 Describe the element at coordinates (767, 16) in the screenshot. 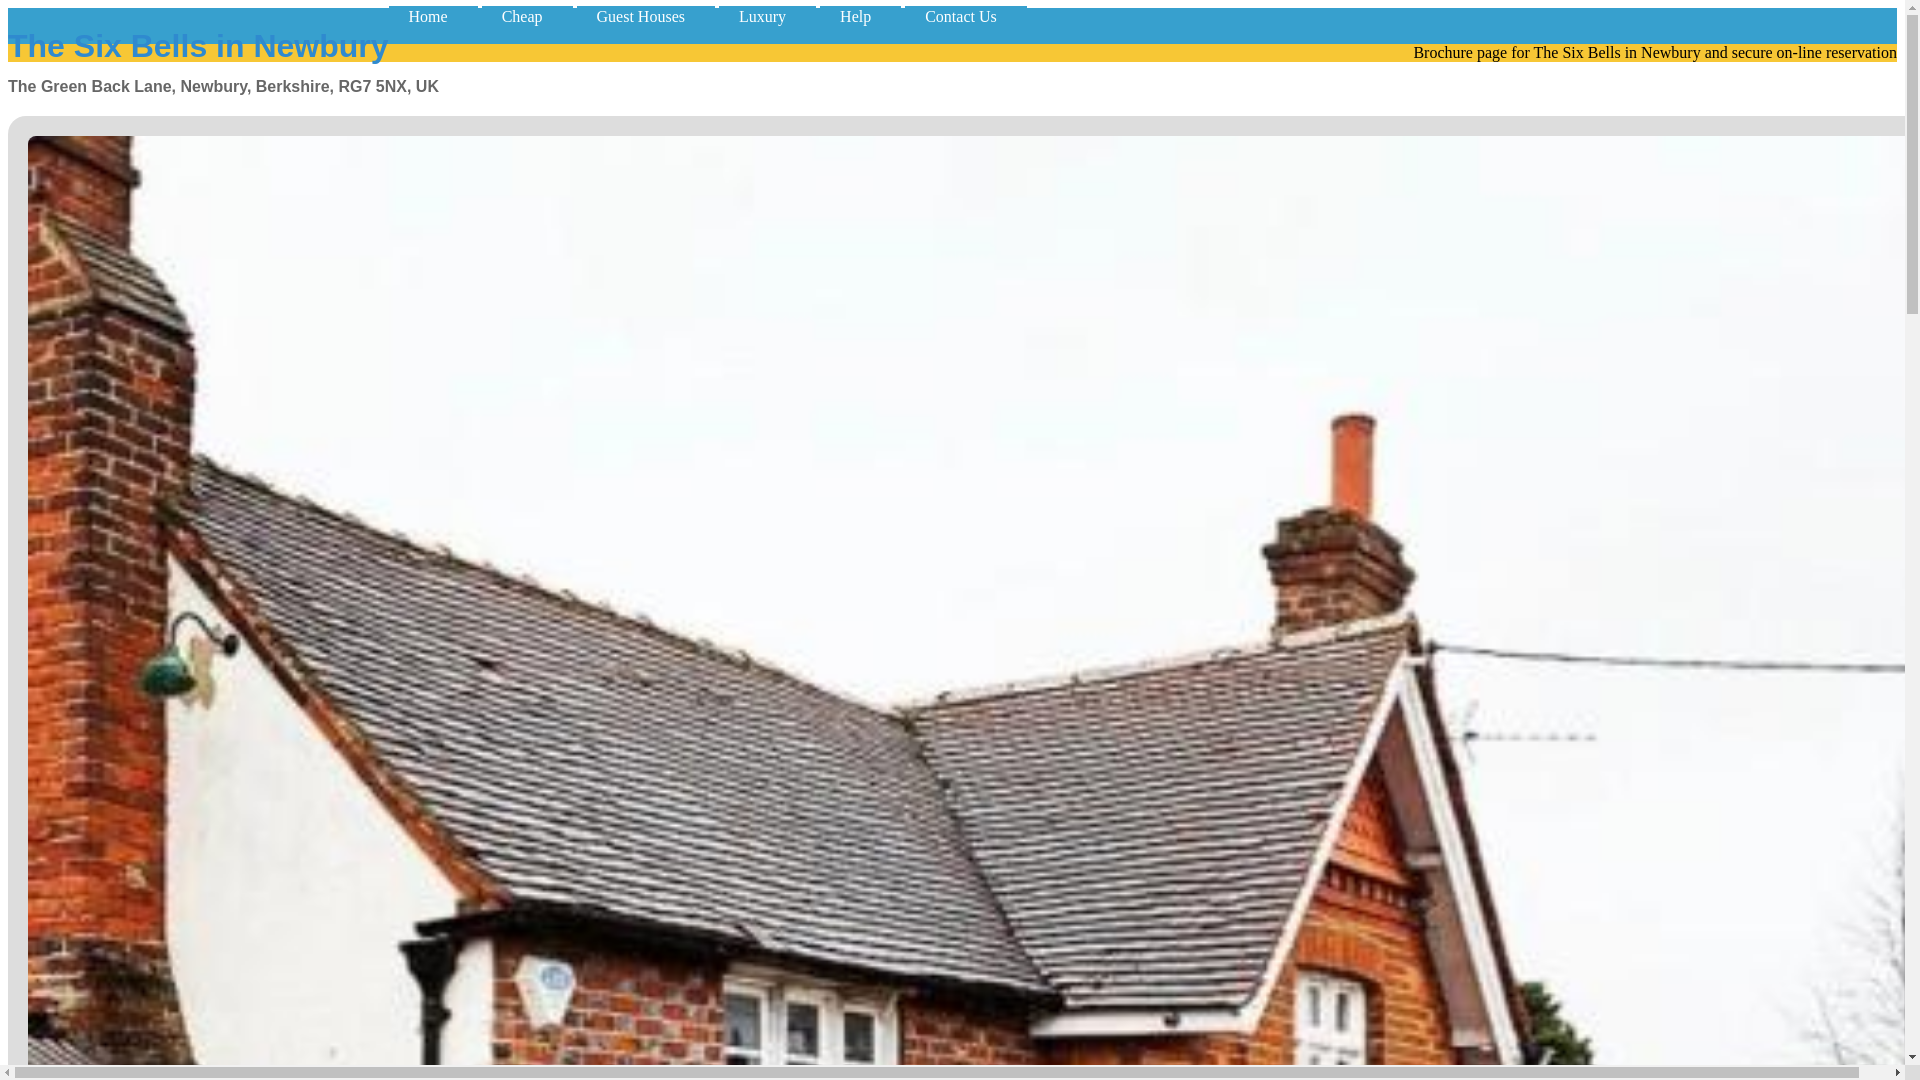

I see `Luxury` at that location.